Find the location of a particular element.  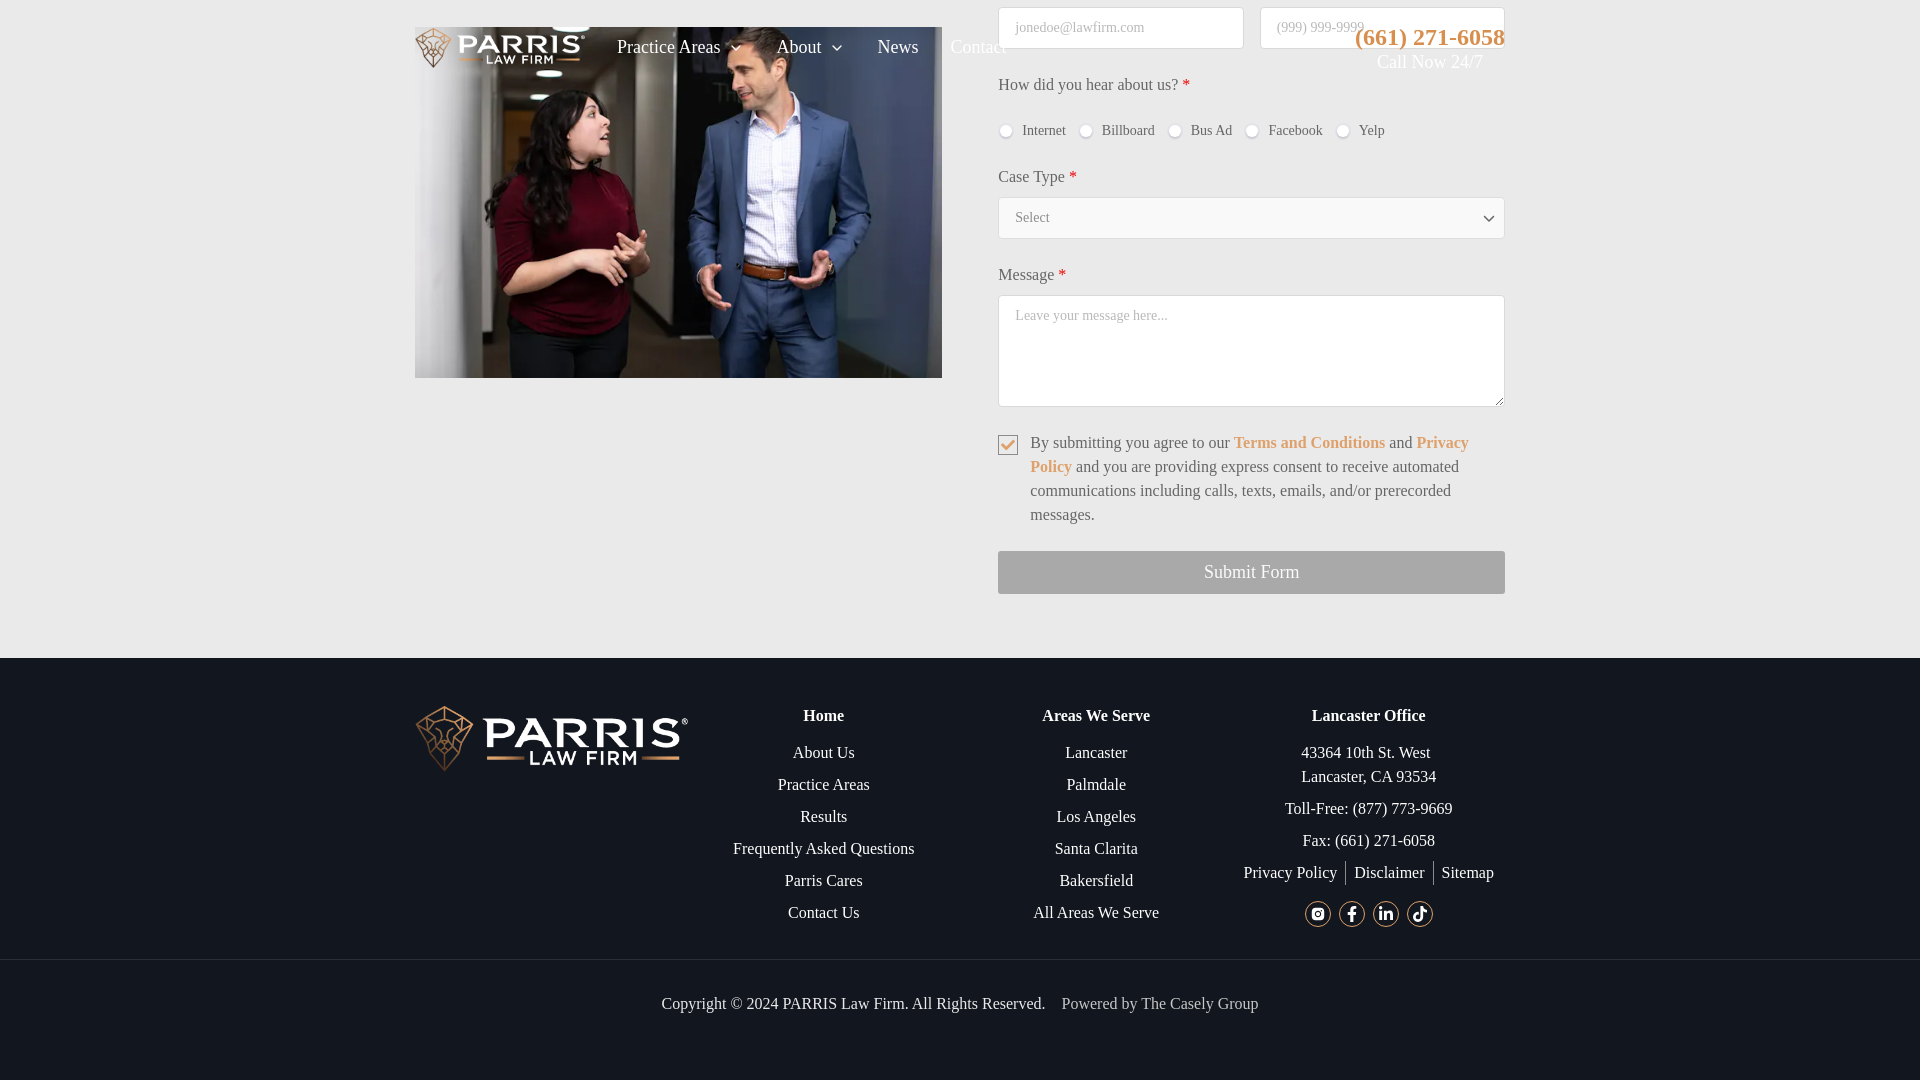

Results is located at coordinates (823, 816).